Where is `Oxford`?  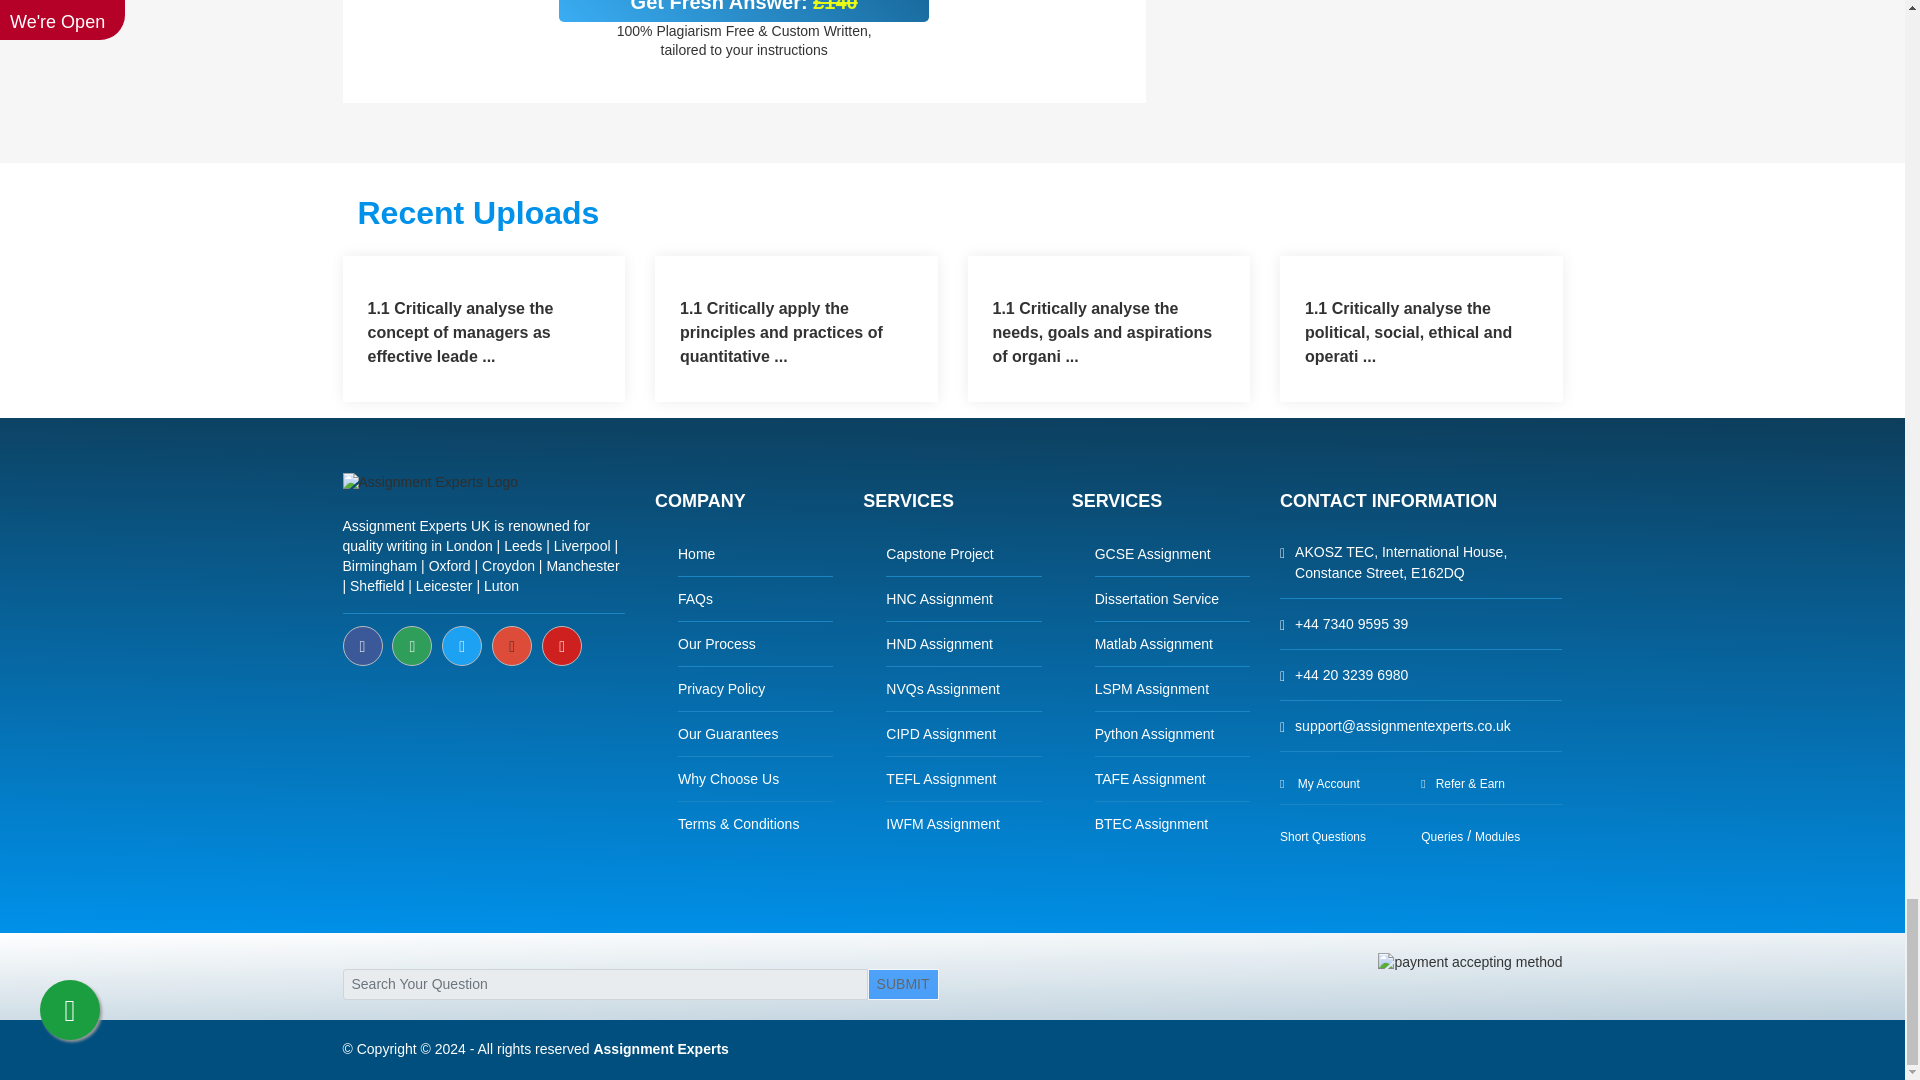 Oxford is located at coordinates (449, 566).